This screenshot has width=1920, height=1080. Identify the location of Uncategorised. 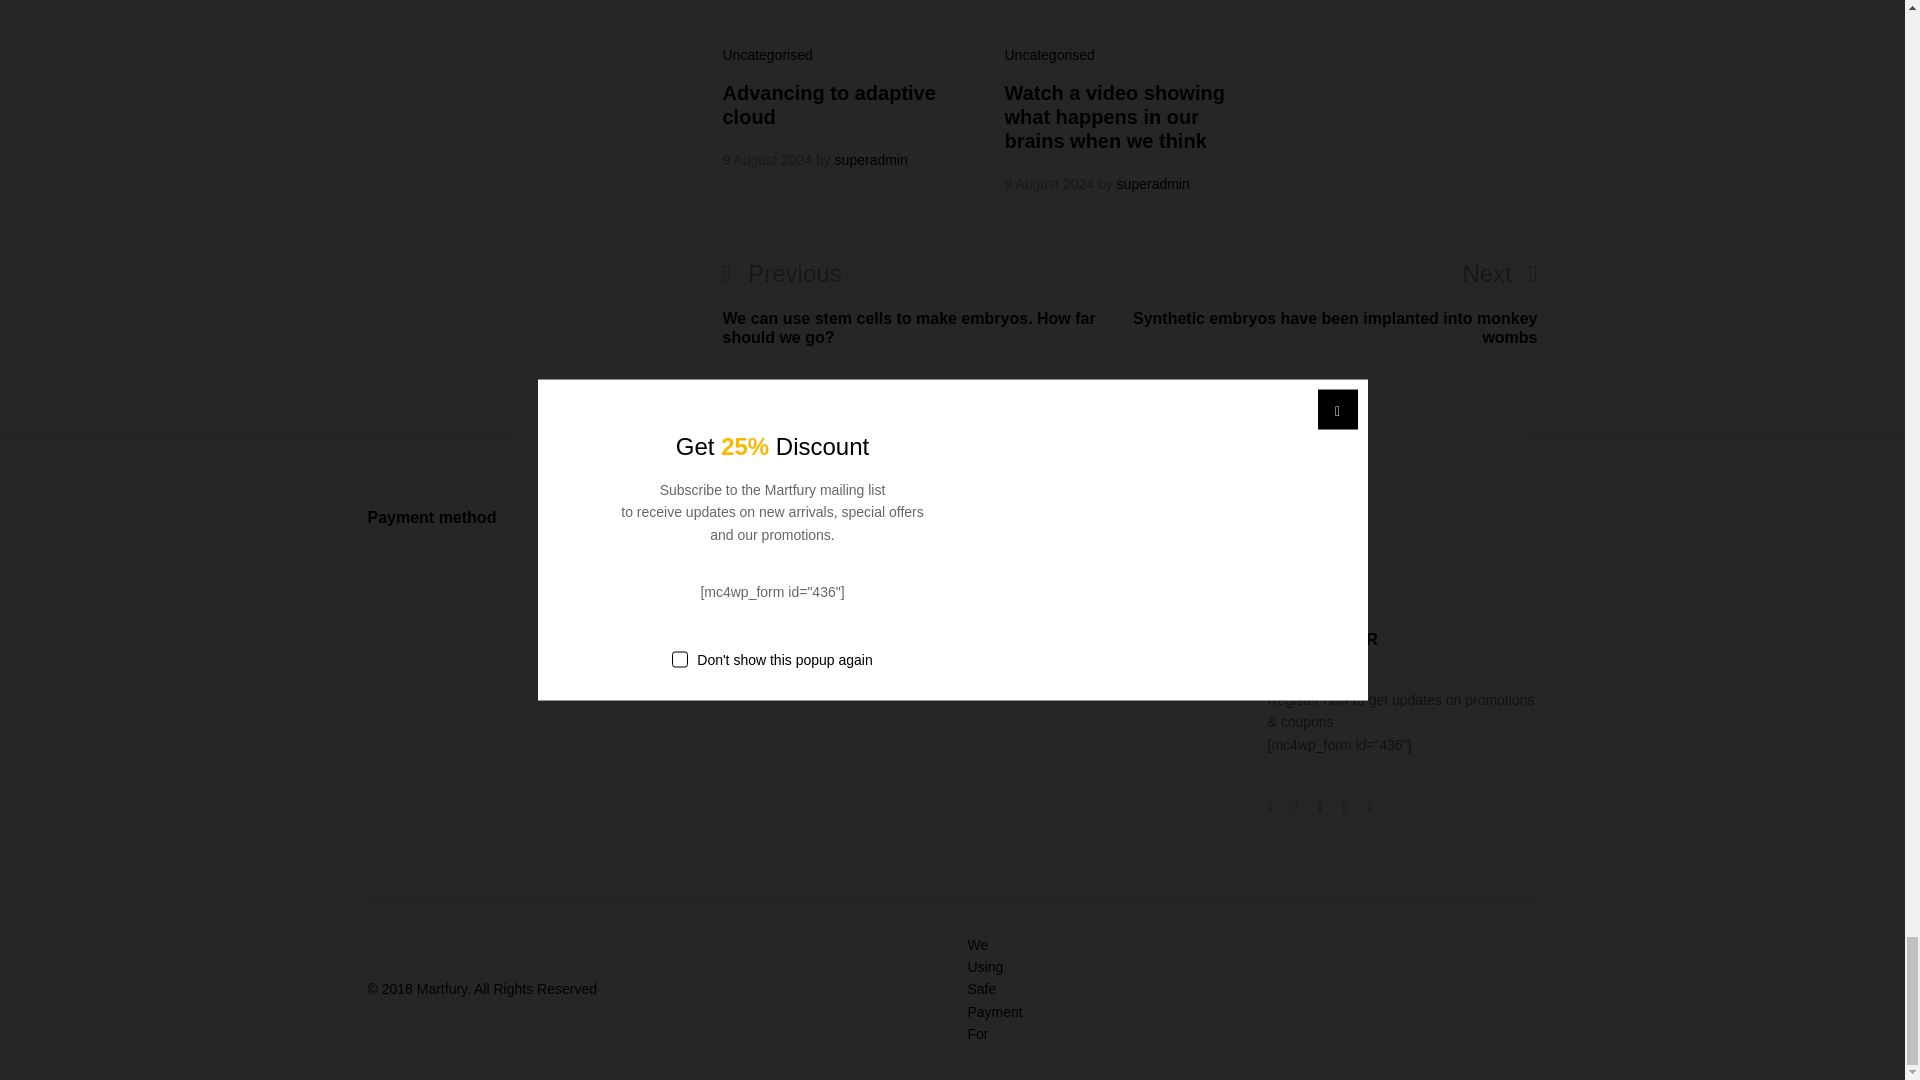
(1049, 54).